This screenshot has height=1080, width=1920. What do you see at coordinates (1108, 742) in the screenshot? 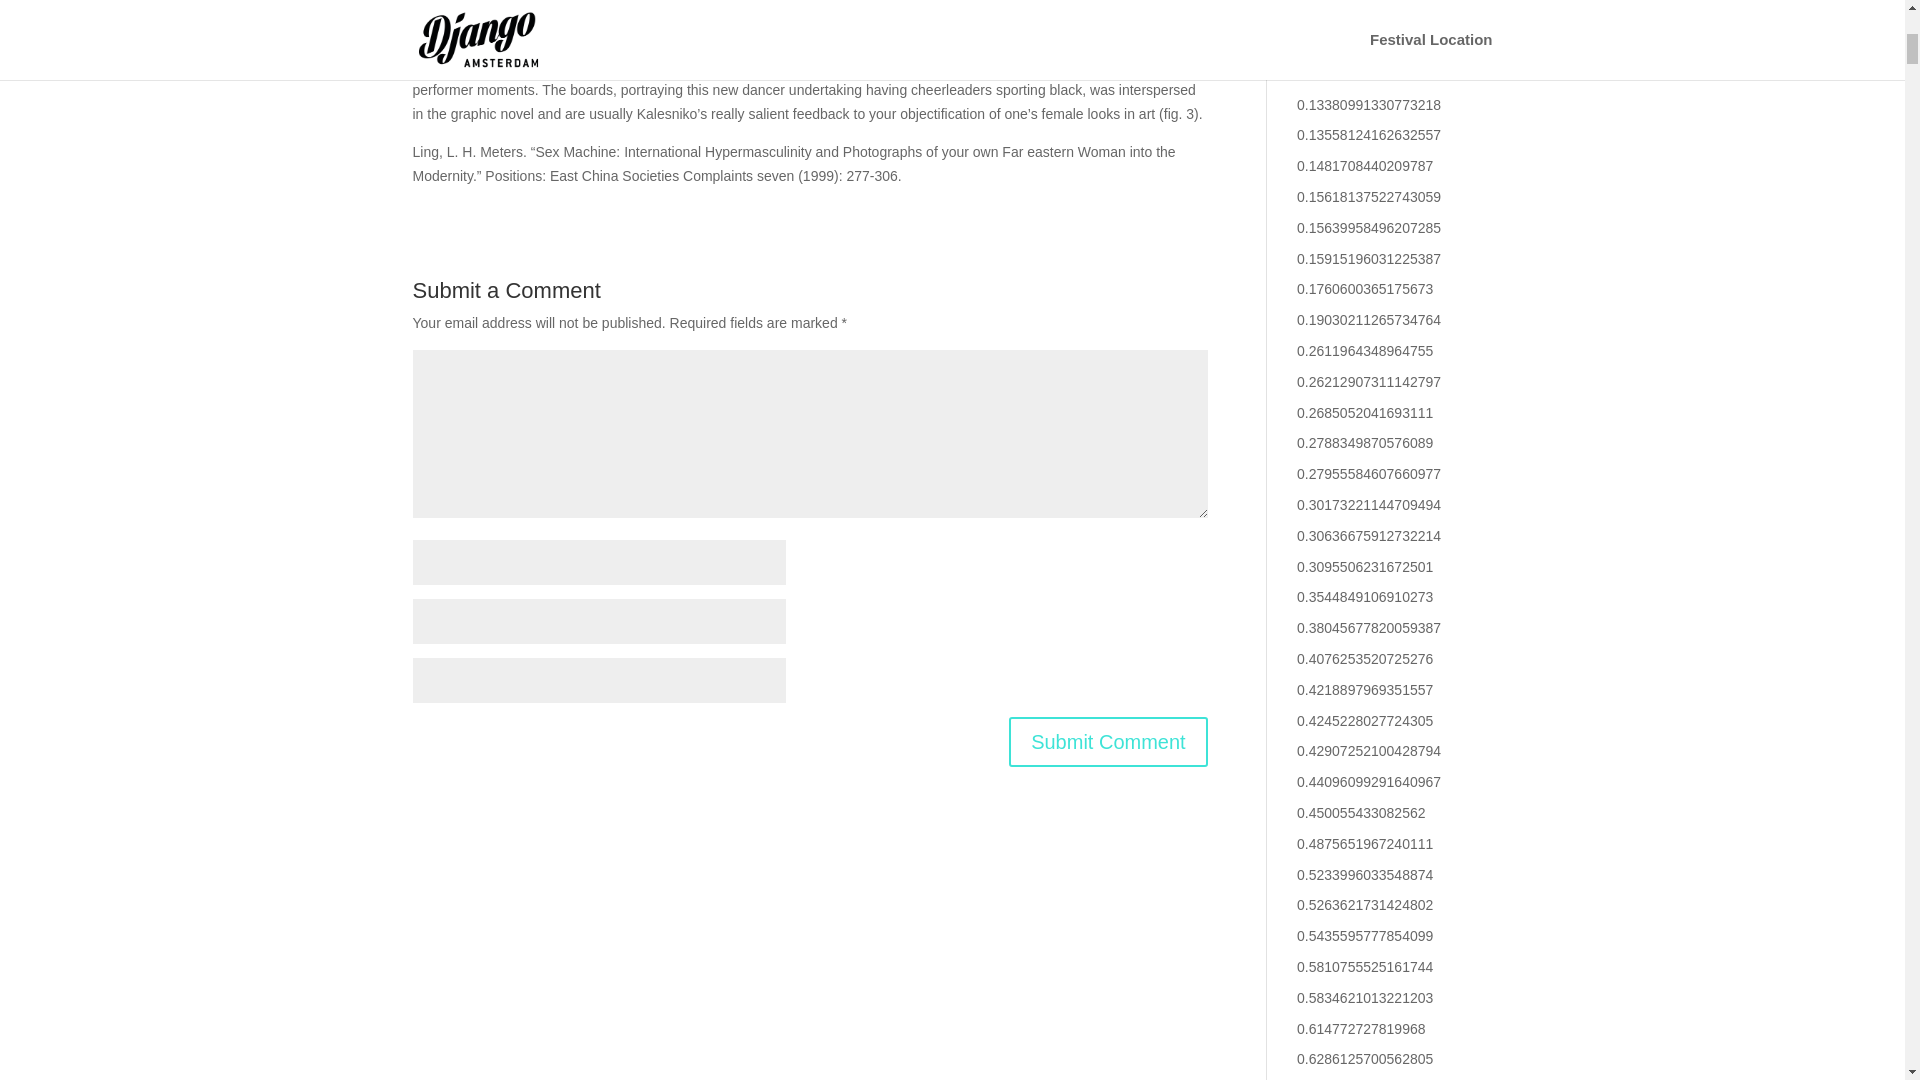
I see `Submit Comment` at bounding box center [1108, 742].